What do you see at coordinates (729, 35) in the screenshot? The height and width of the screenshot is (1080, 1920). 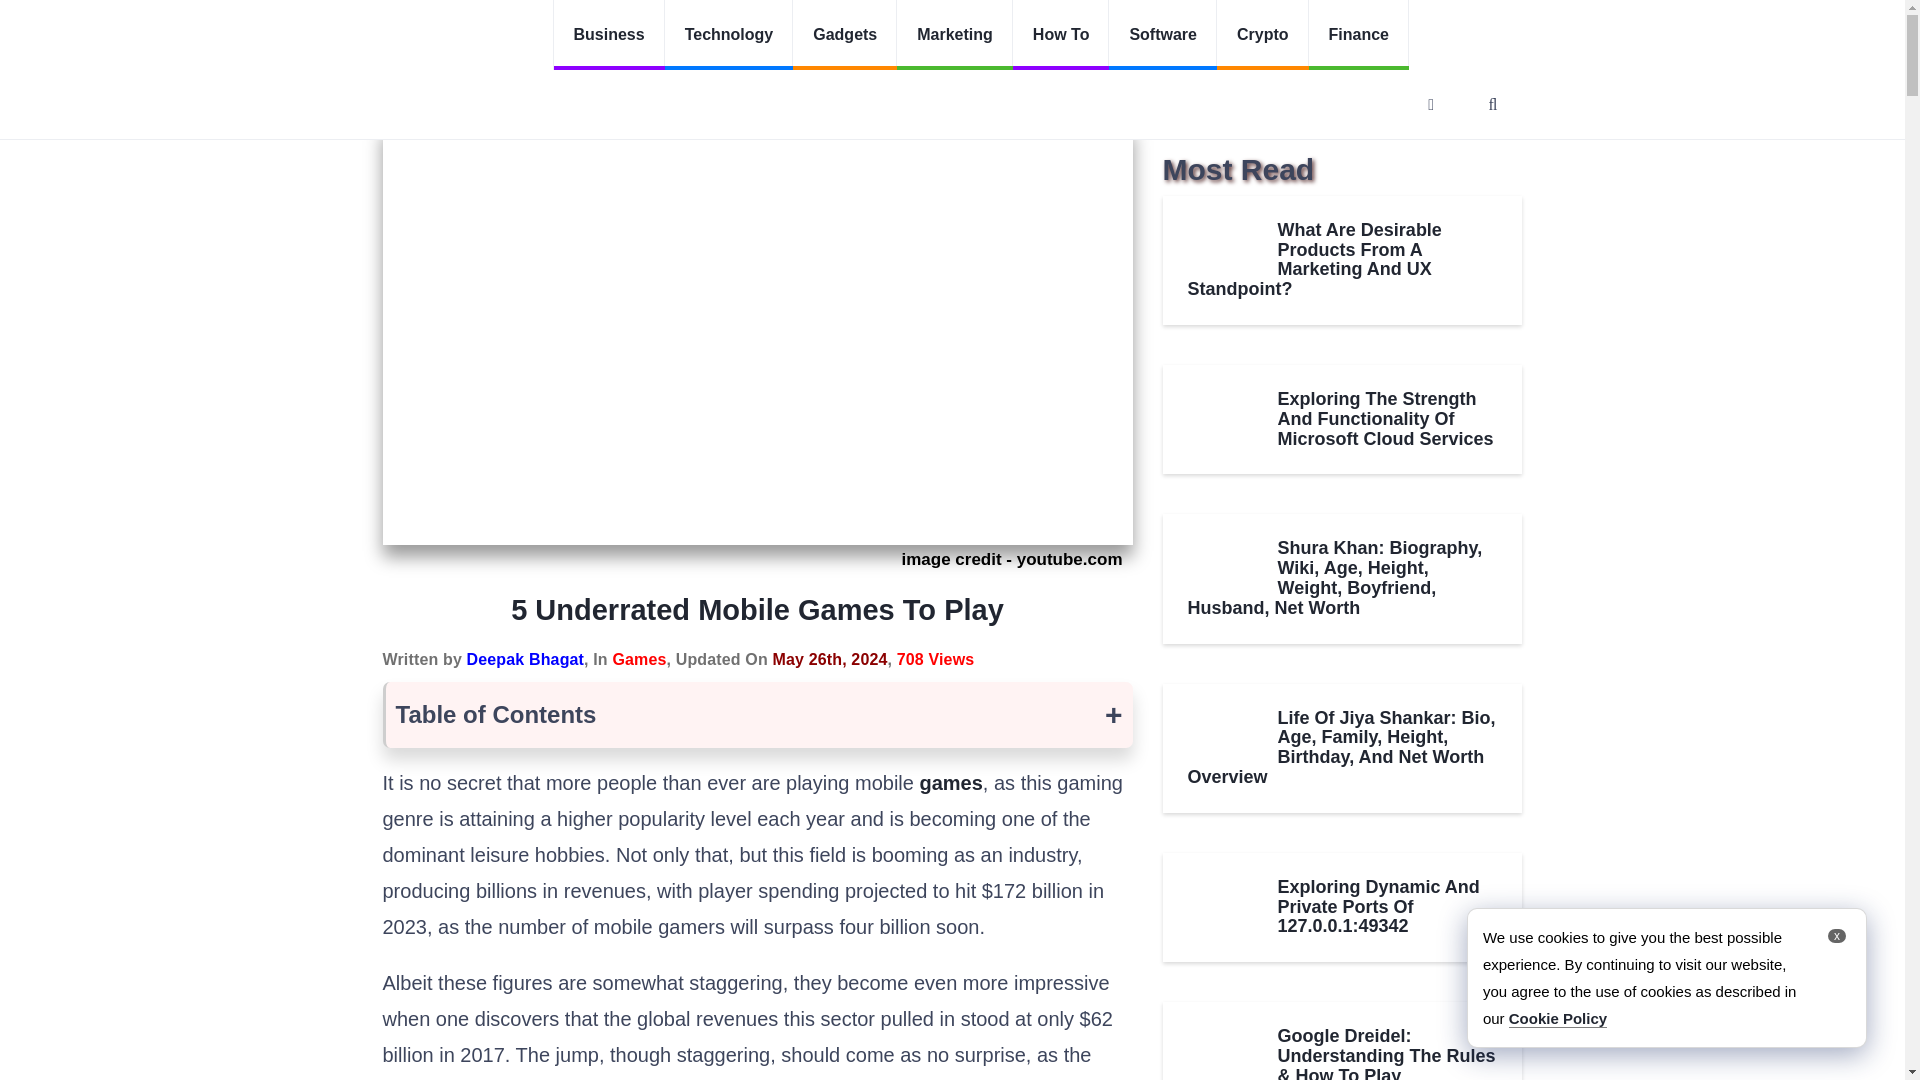 I see `Technology` at bounding box center [729, 35].